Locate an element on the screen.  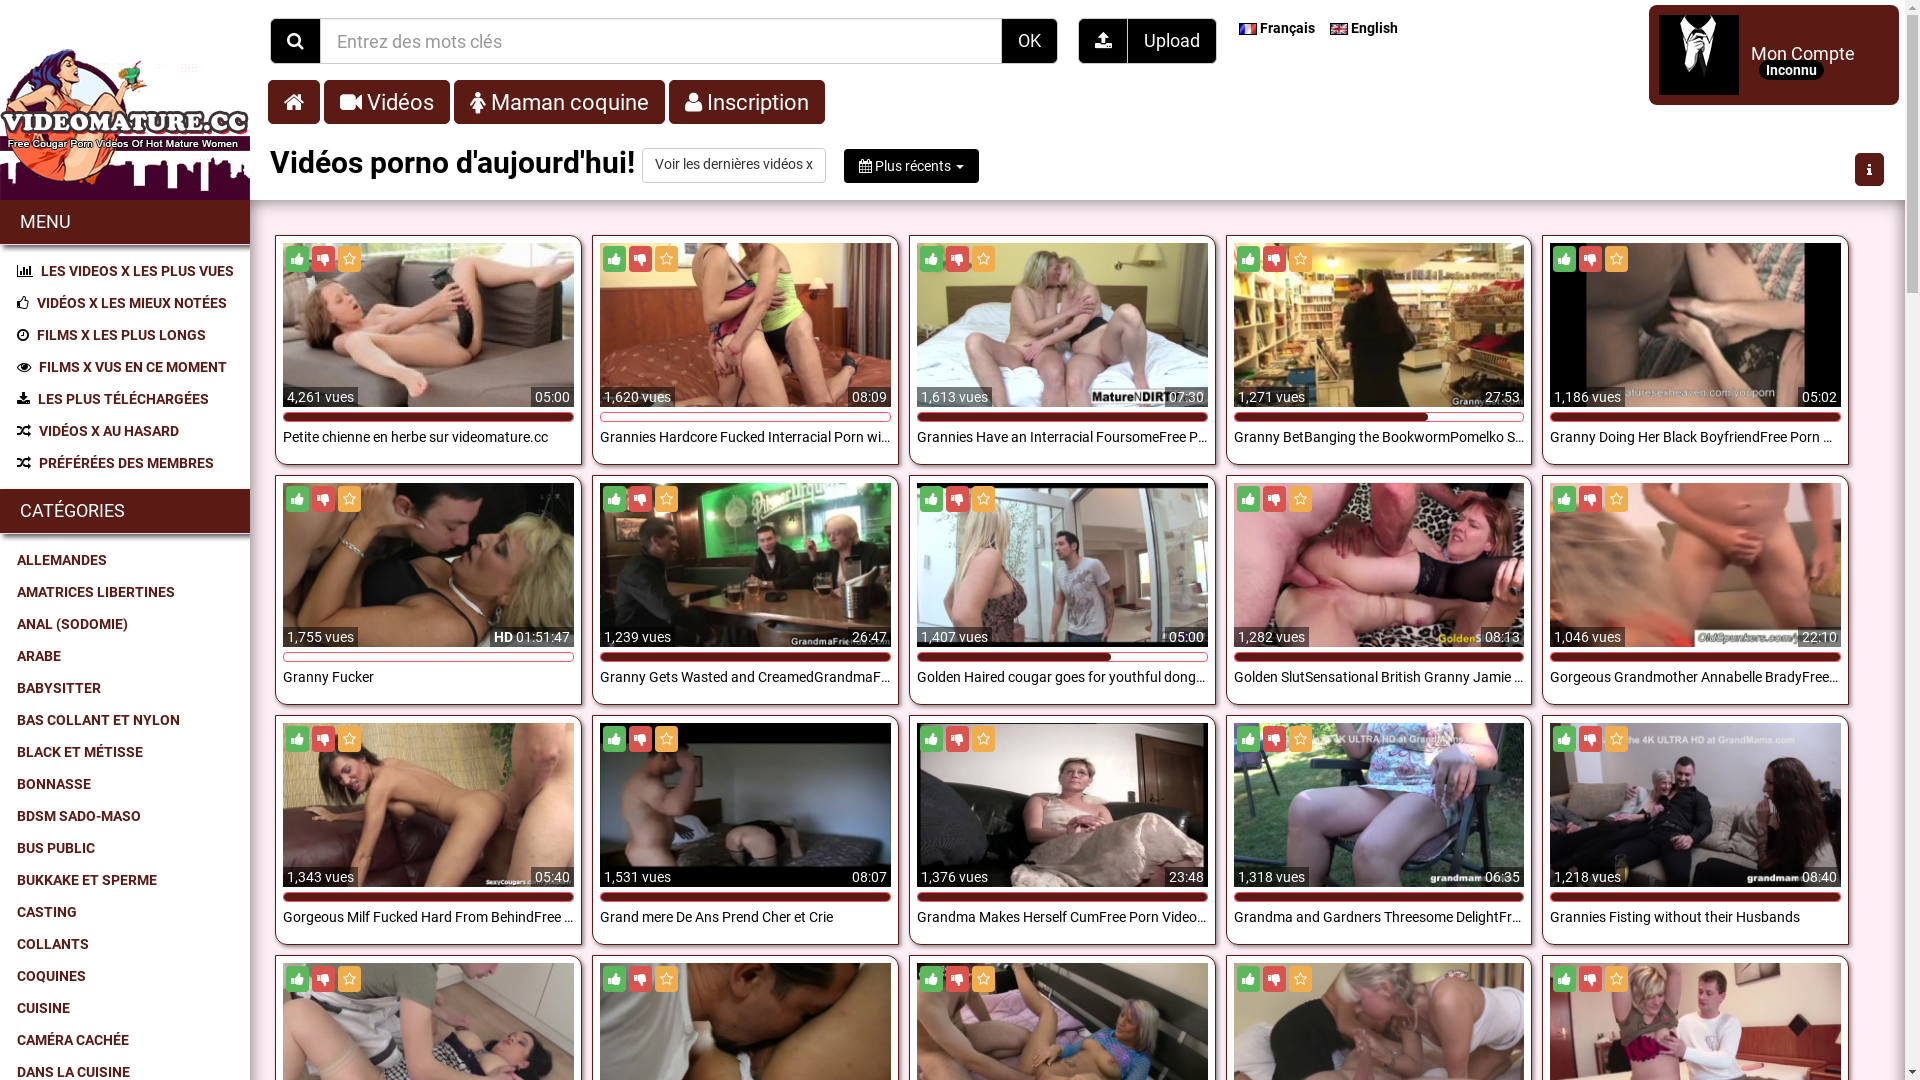
En favori is located at coordinates (1616, 739).